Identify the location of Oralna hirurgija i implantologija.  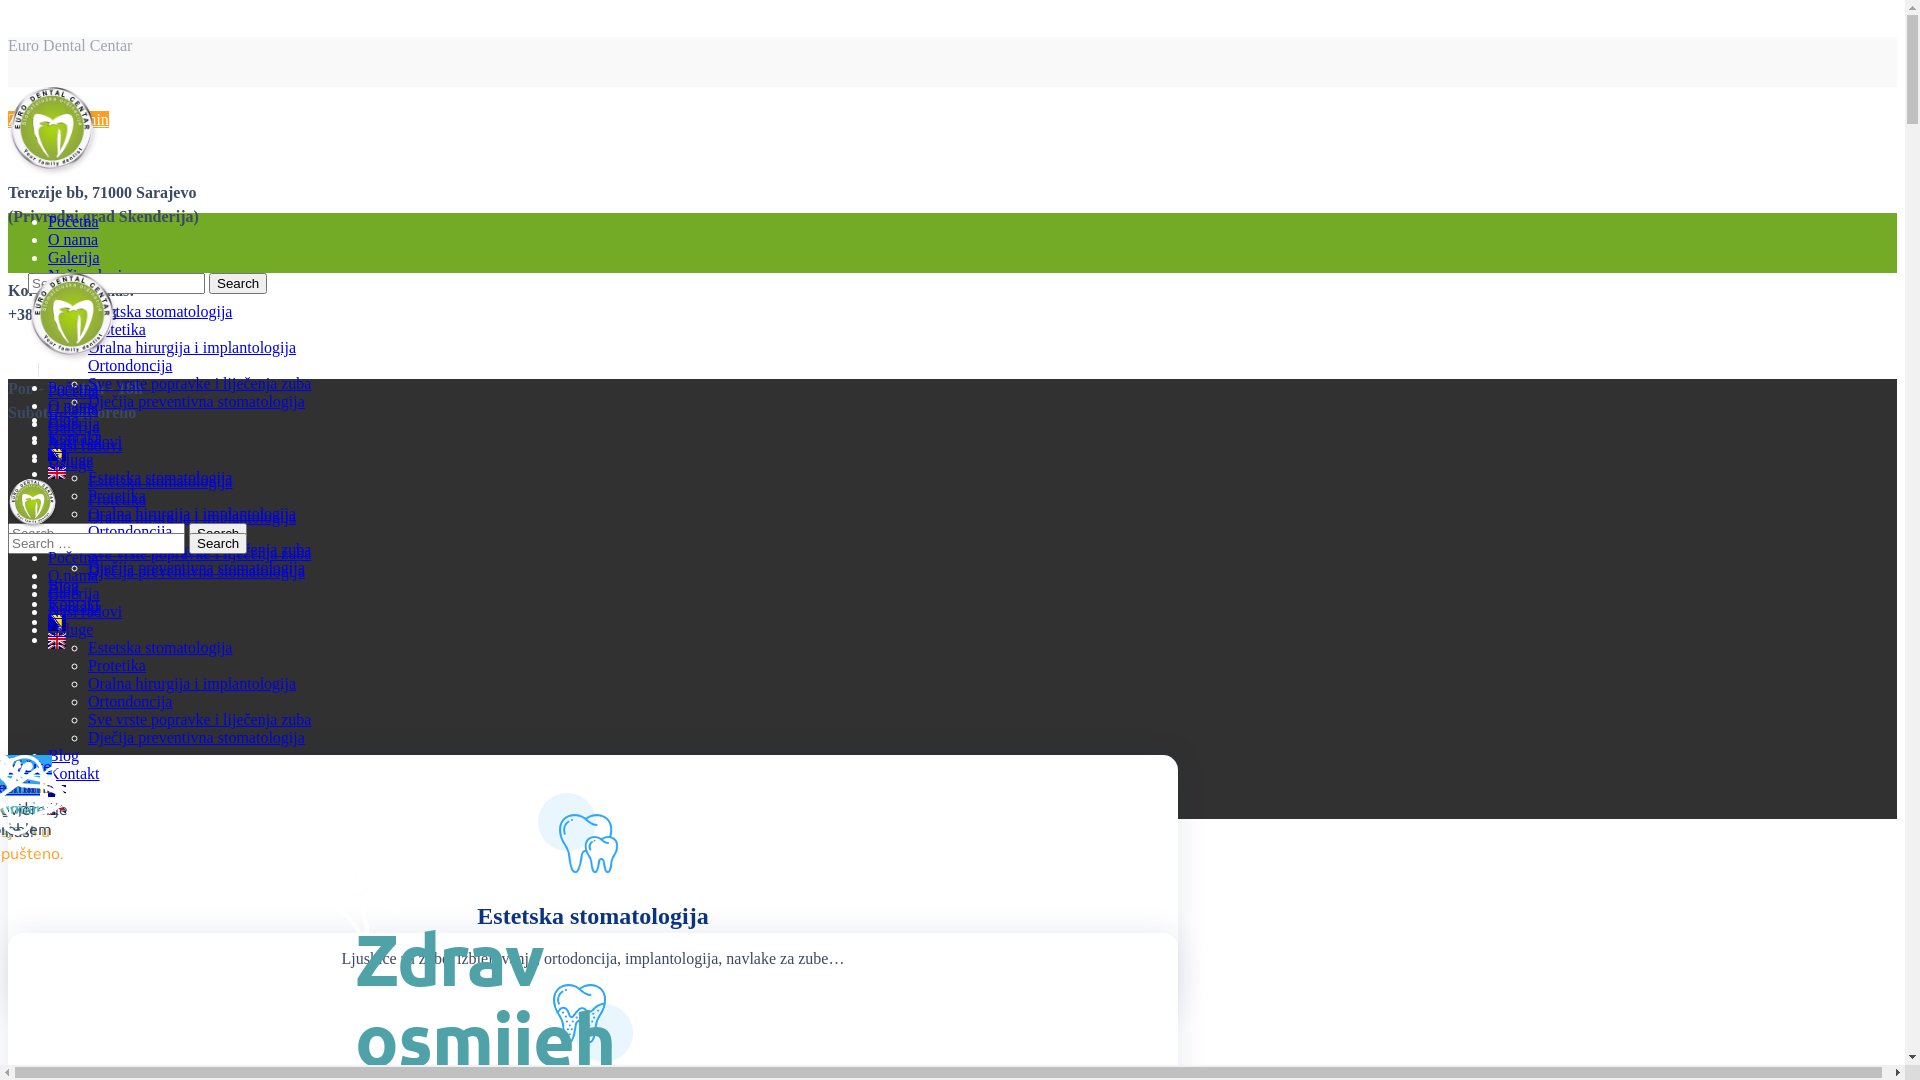
(192, 348).